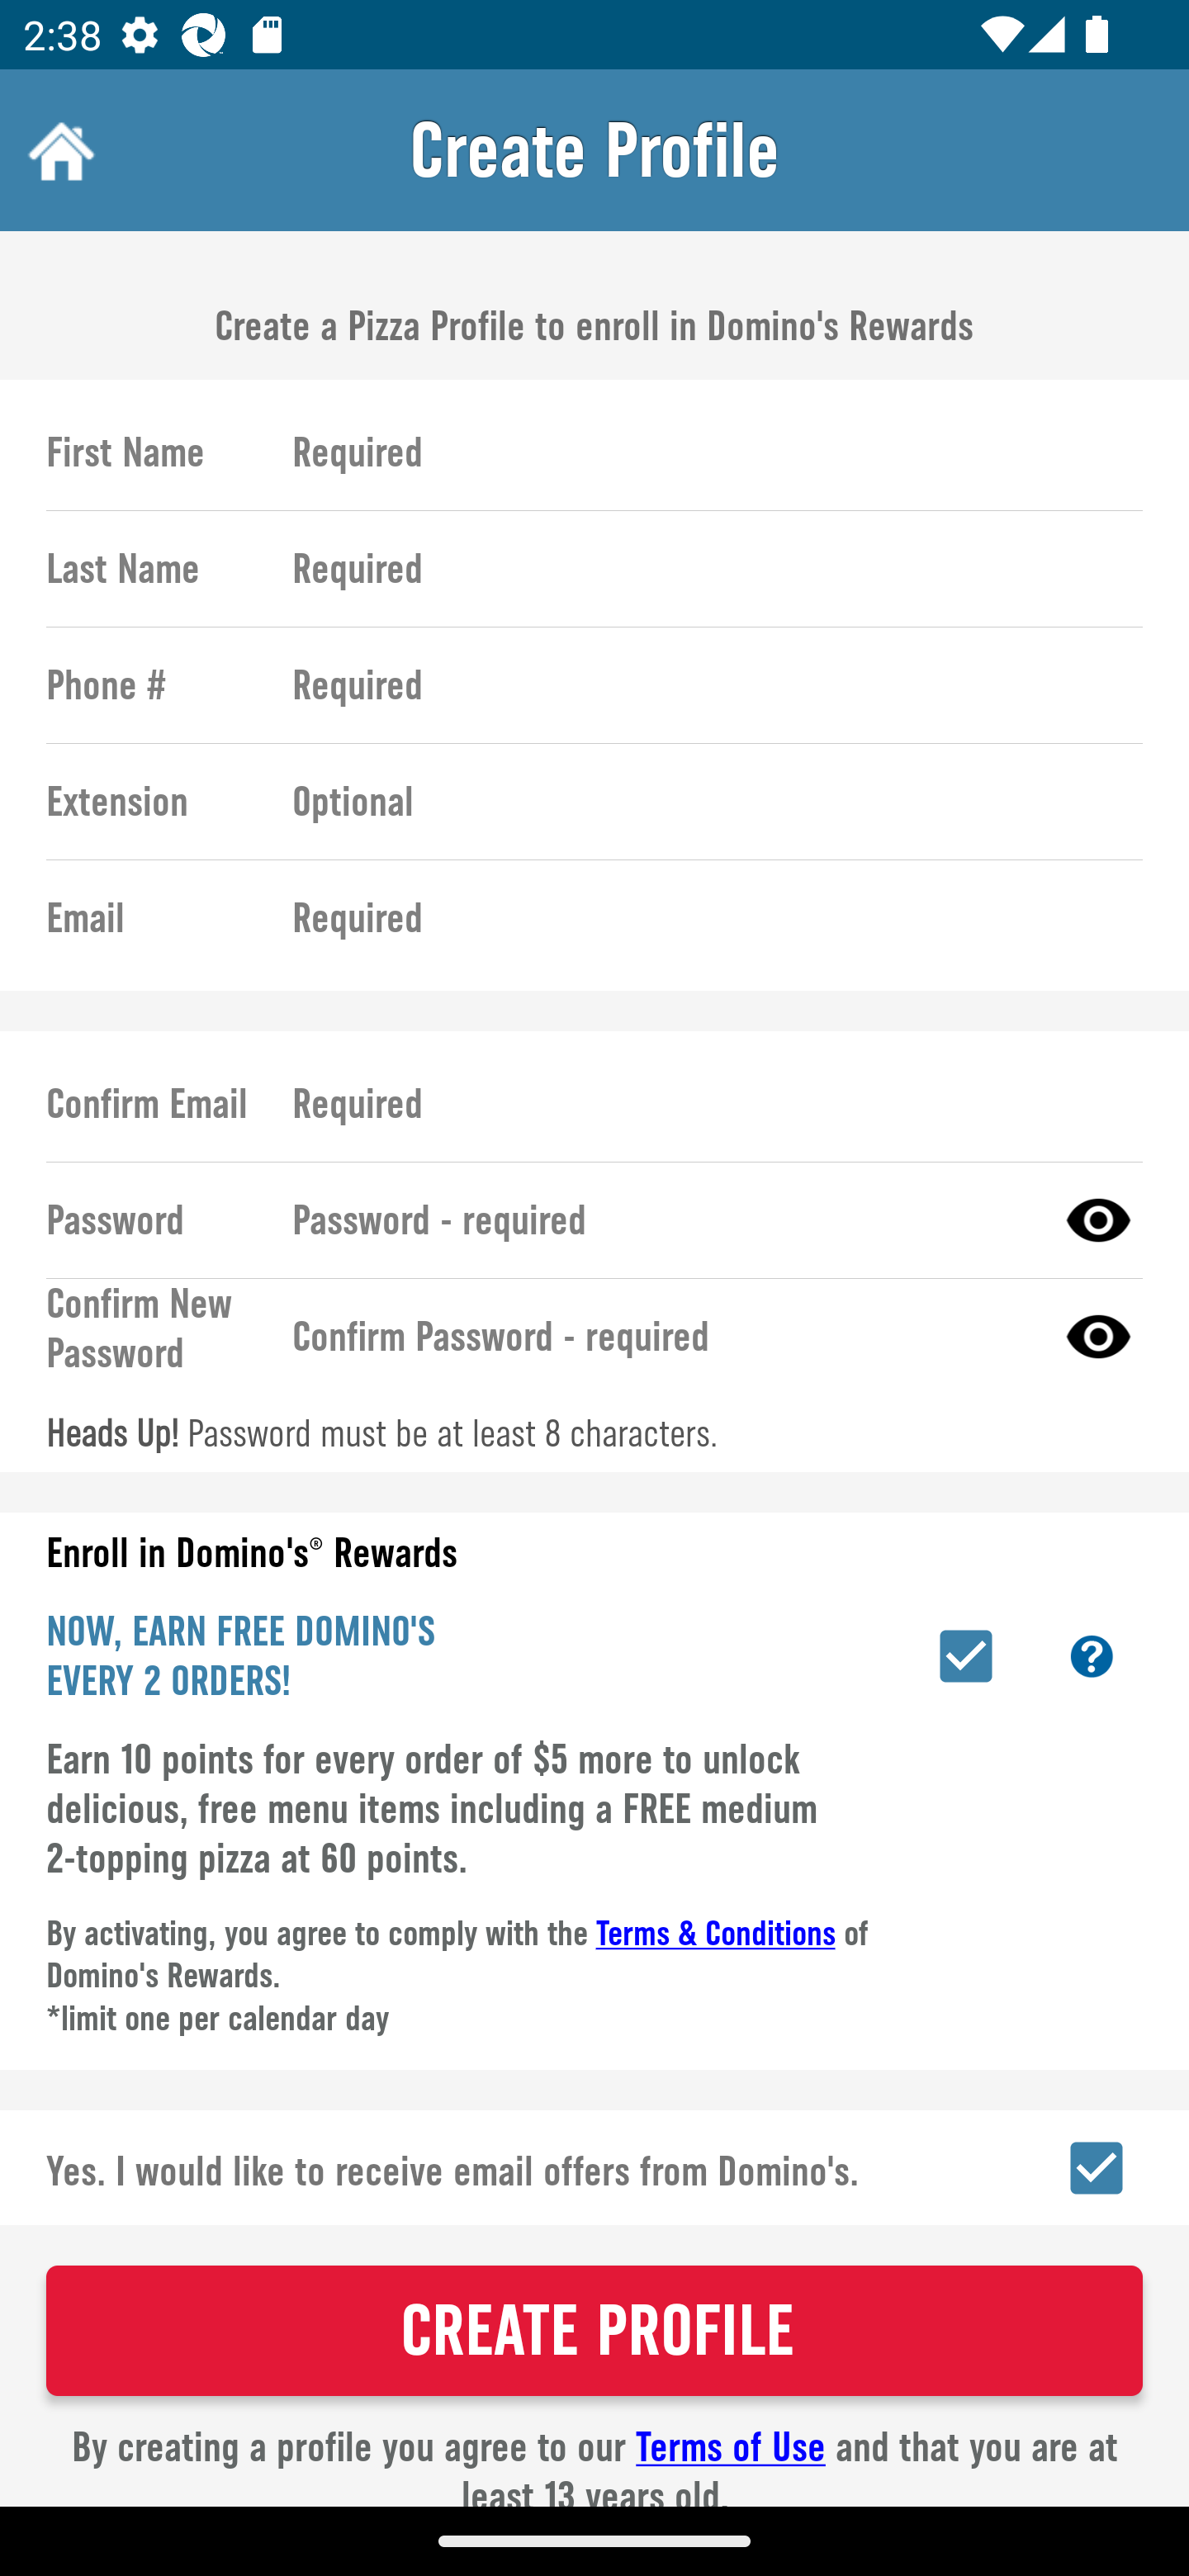 The width and height of the screenshot is (1189, 2576). Describe the element at coordinates (58, 150) in the screenshot. I see `Home` at that location.